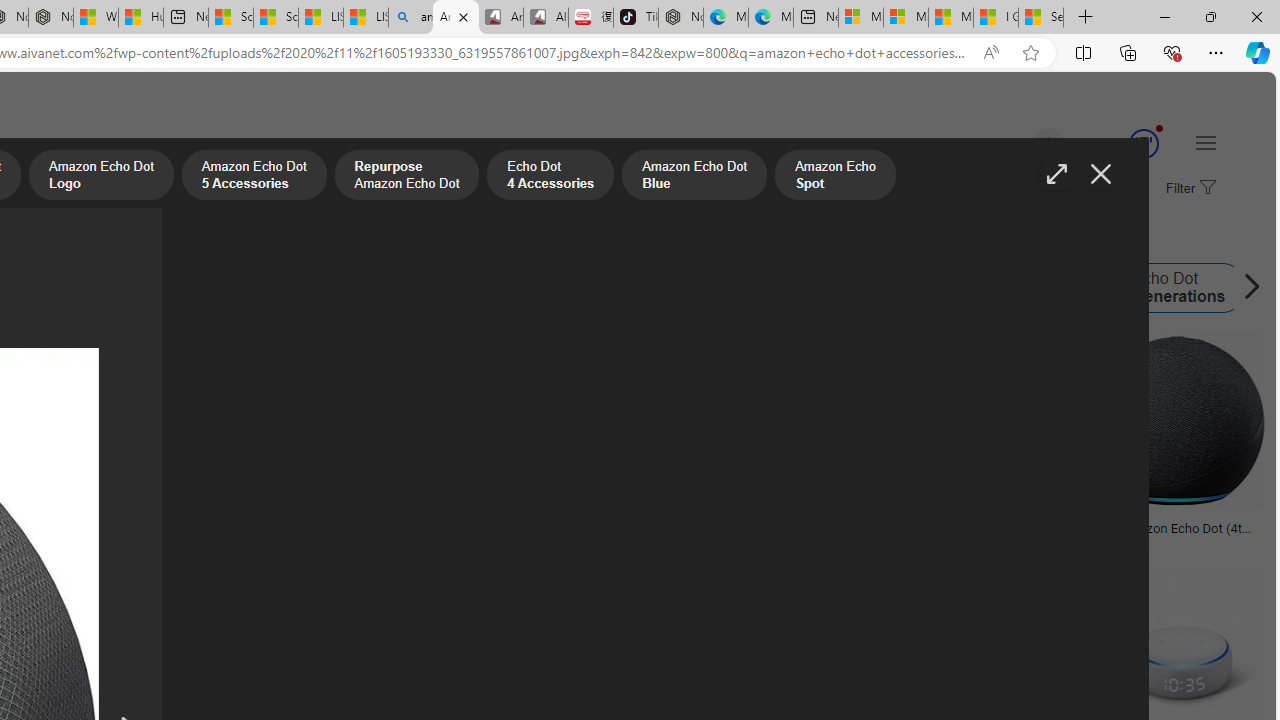 The height and width of the screenshot is (720, 1280). What do you see at coordinates (50, 542) in the screenshot?
I see `pnghq.com` at bounding box center [50, 542].